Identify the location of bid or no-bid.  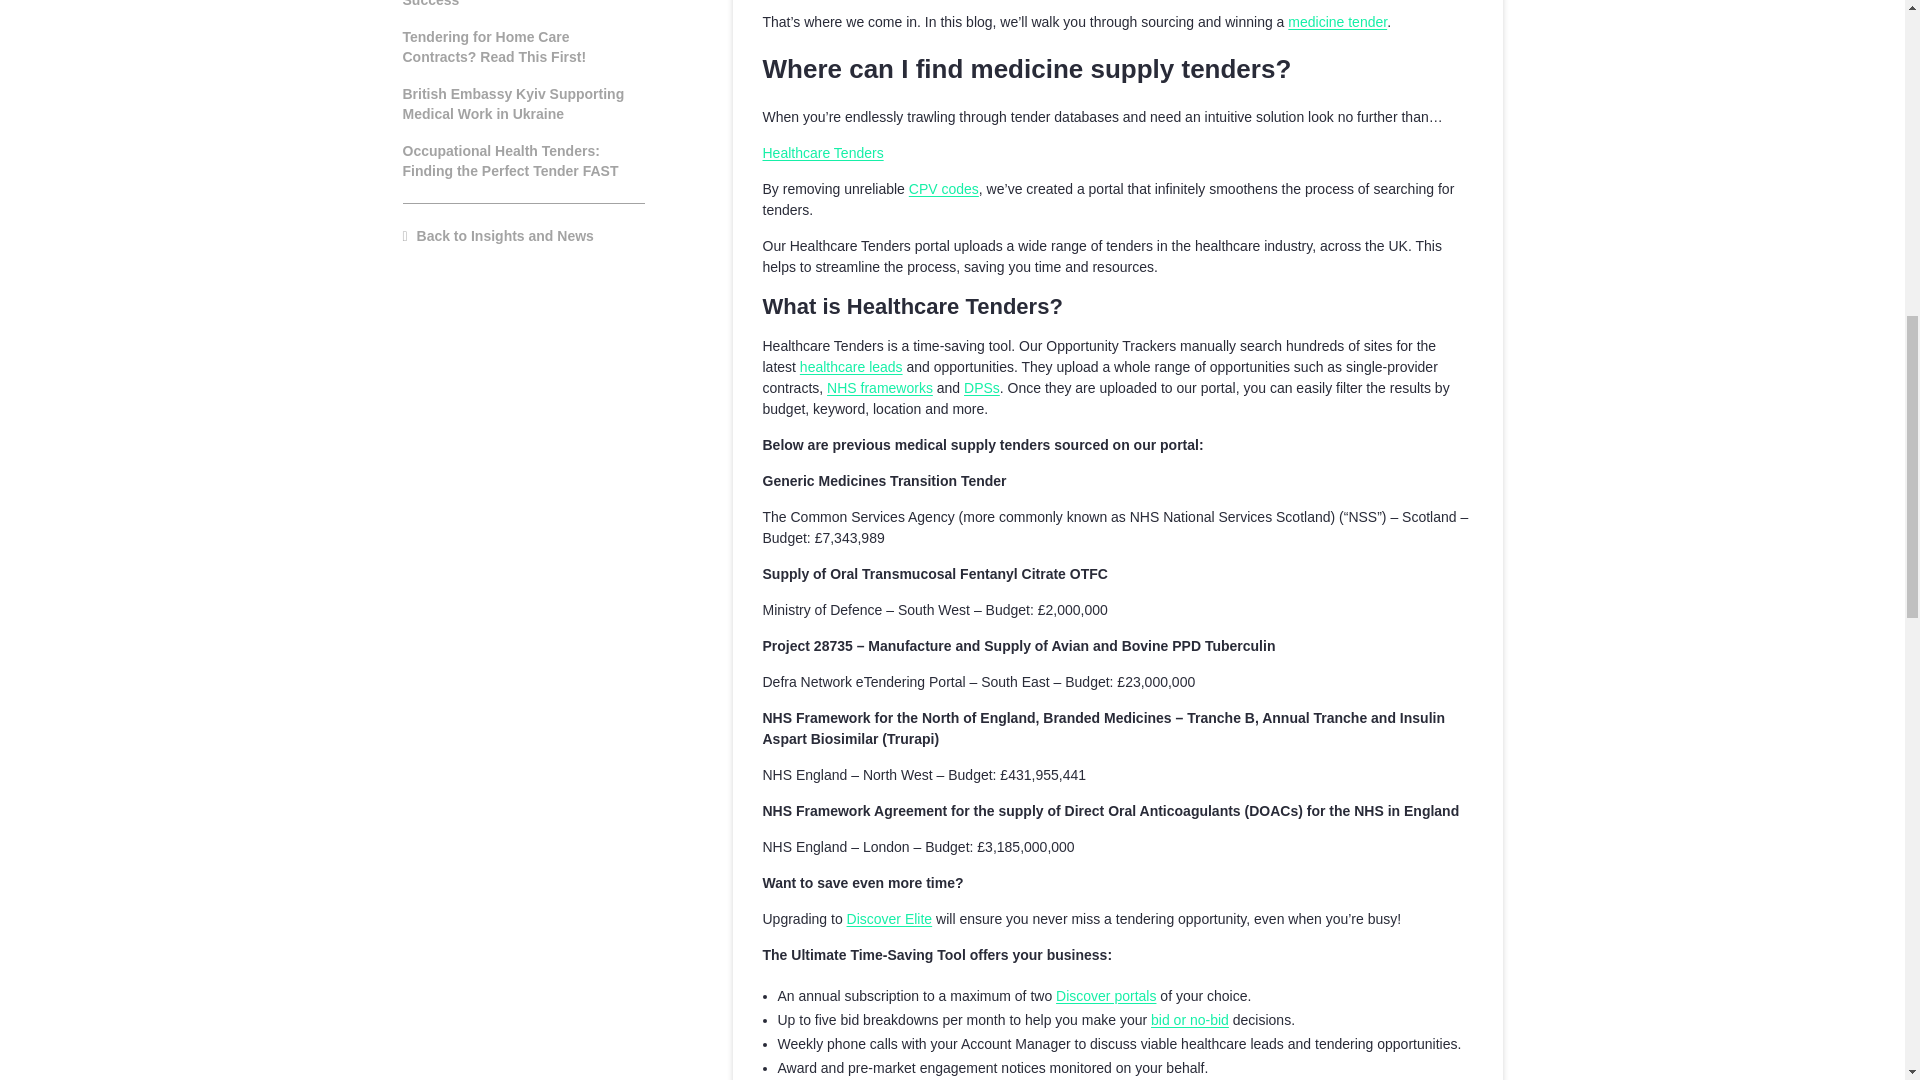
(1189, 1020).